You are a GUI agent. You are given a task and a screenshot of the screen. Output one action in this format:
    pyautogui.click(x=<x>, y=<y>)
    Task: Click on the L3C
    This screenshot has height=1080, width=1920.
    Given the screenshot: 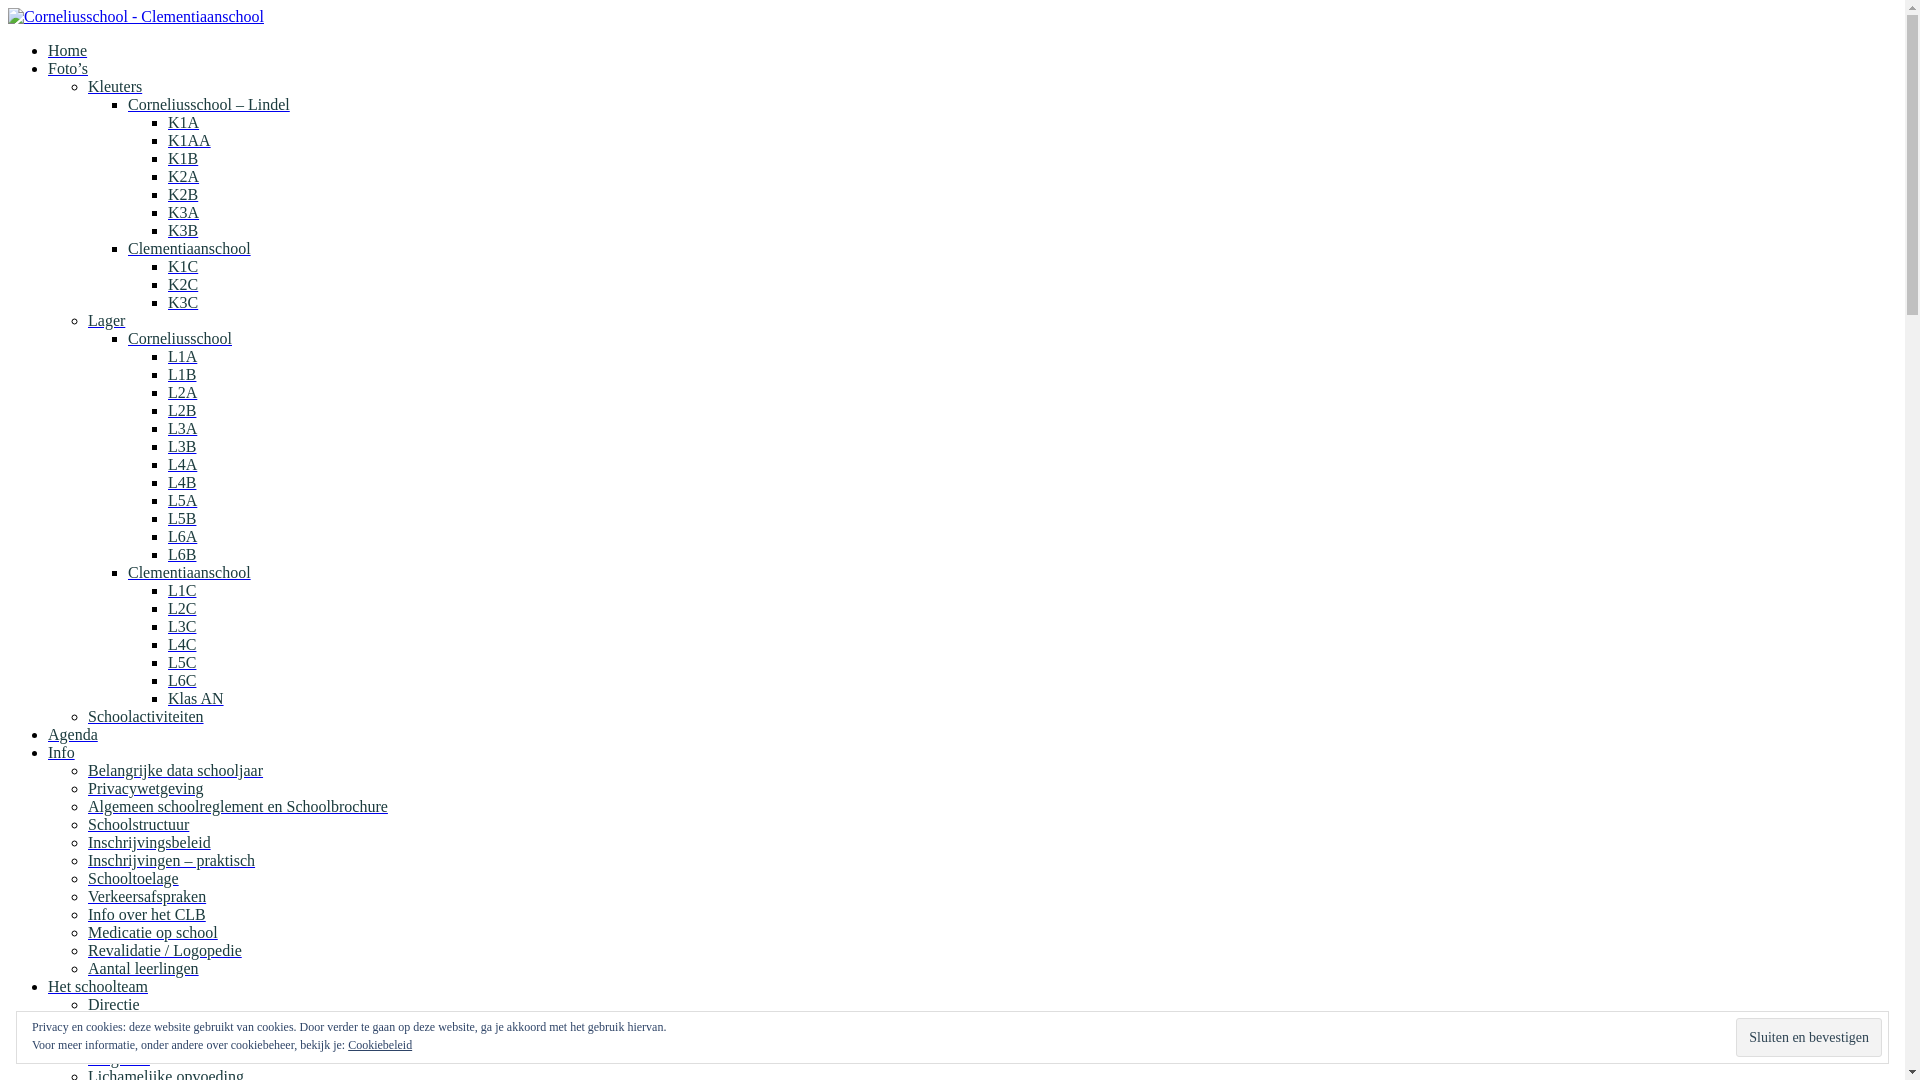 What is the action you would take?
    pyautogui.click(x=182, y=626)
    